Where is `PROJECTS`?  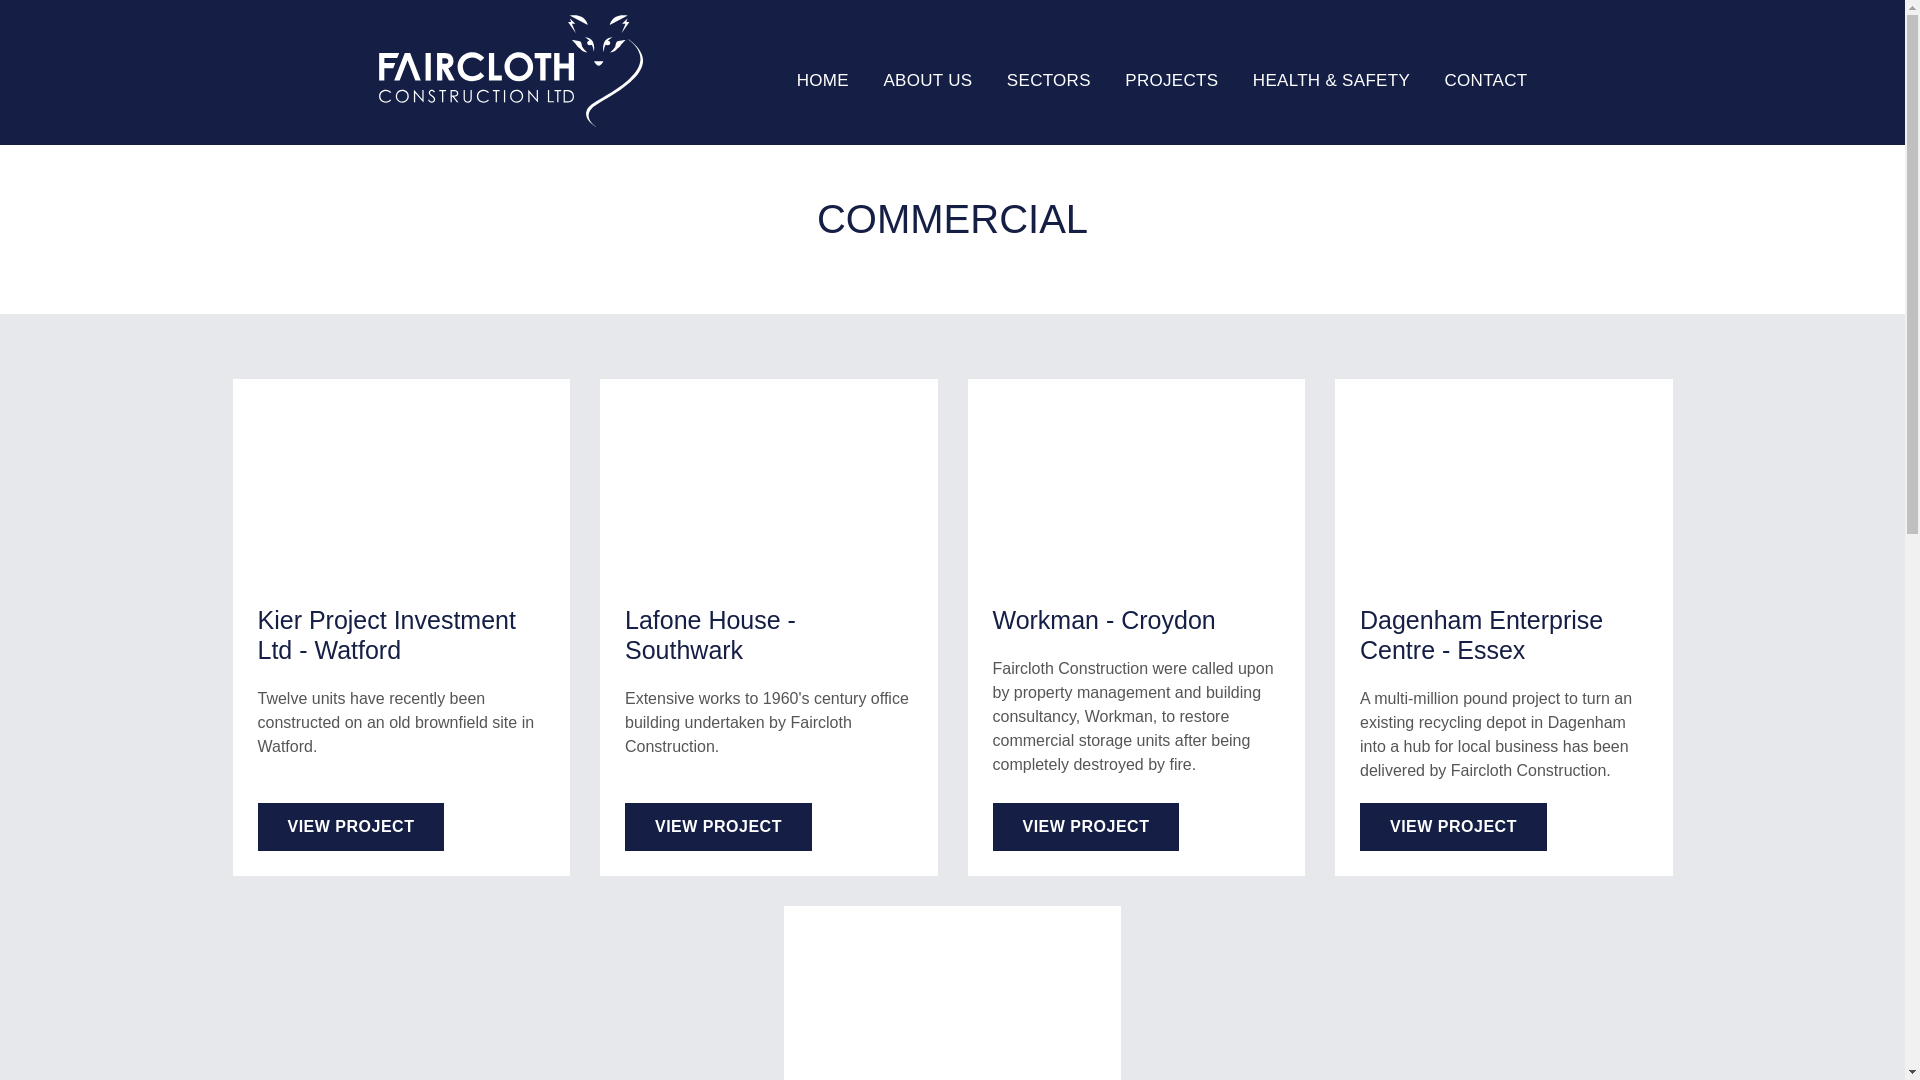 PROJECTS is located at coordinates (1171, 80).